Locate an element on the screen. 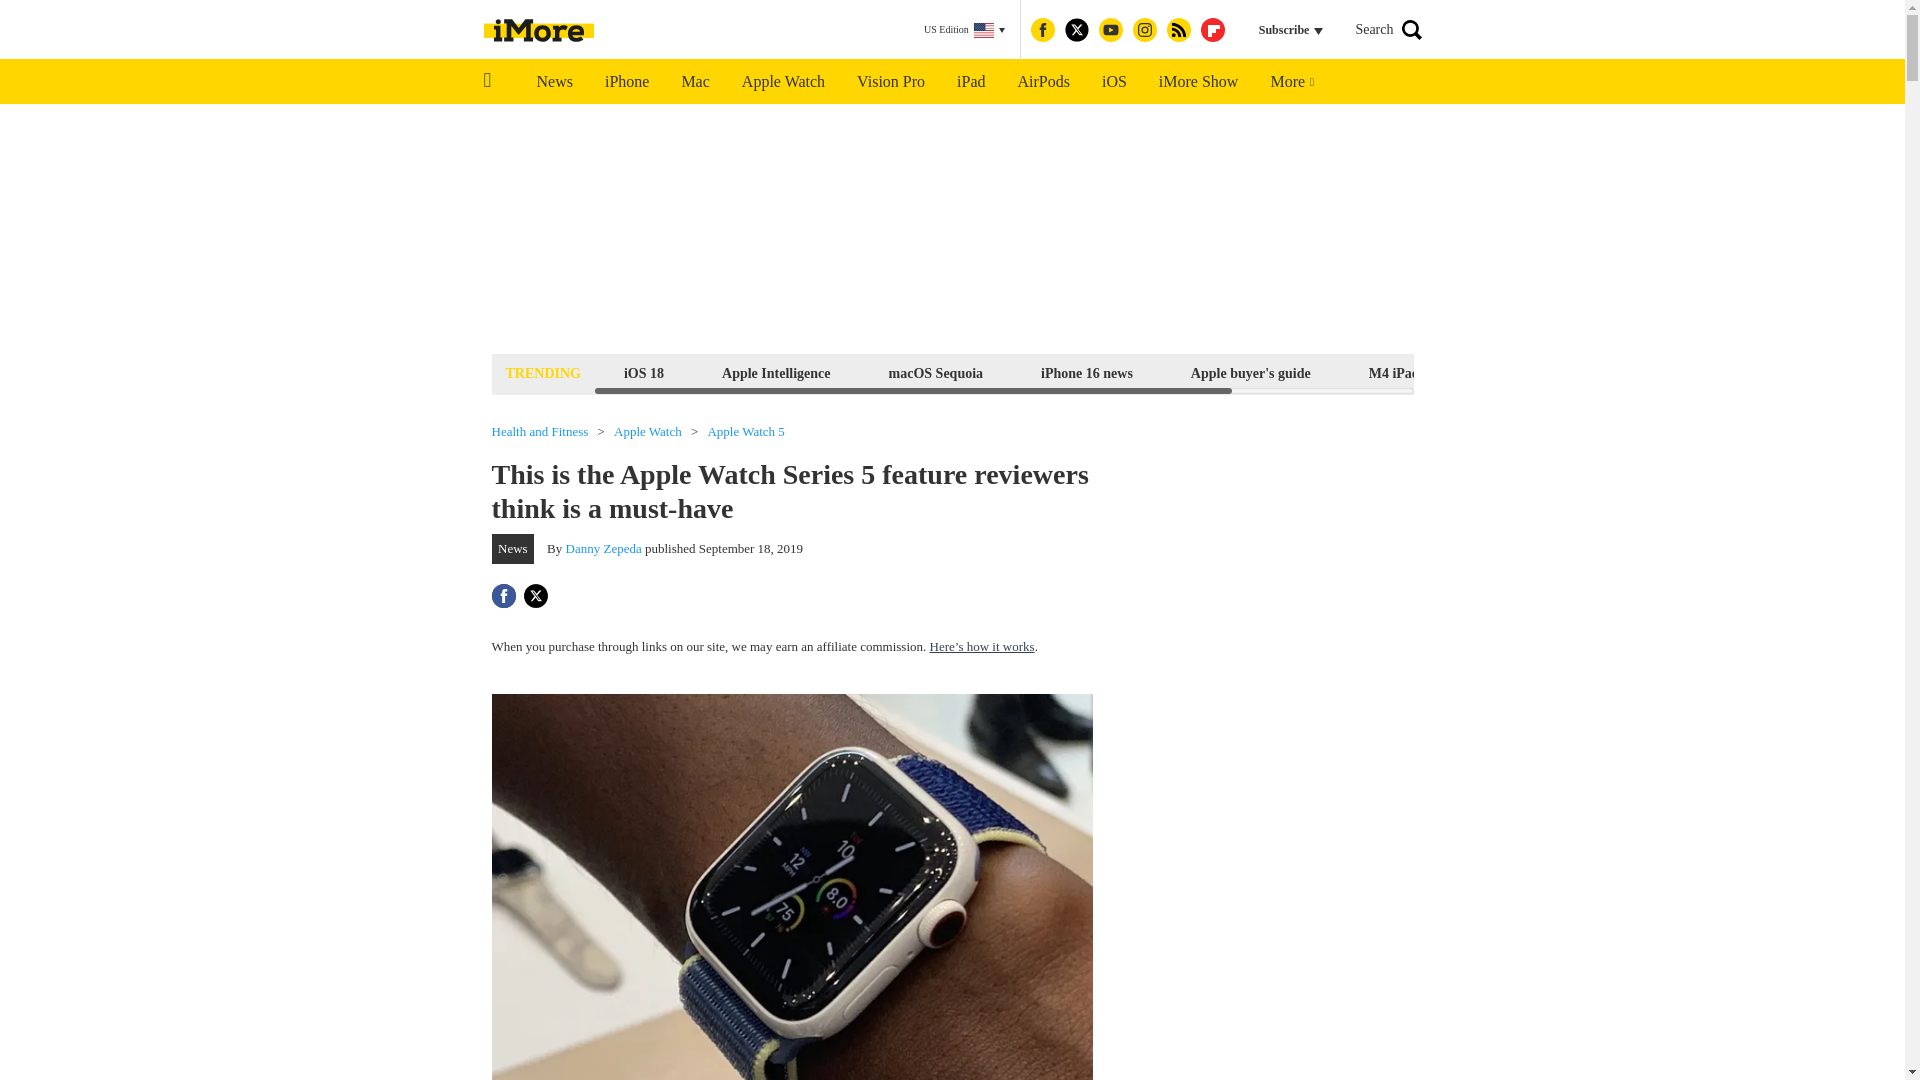 This screenshot has height=1080, width=1920. iPhone is located at coordinates (626, 82).